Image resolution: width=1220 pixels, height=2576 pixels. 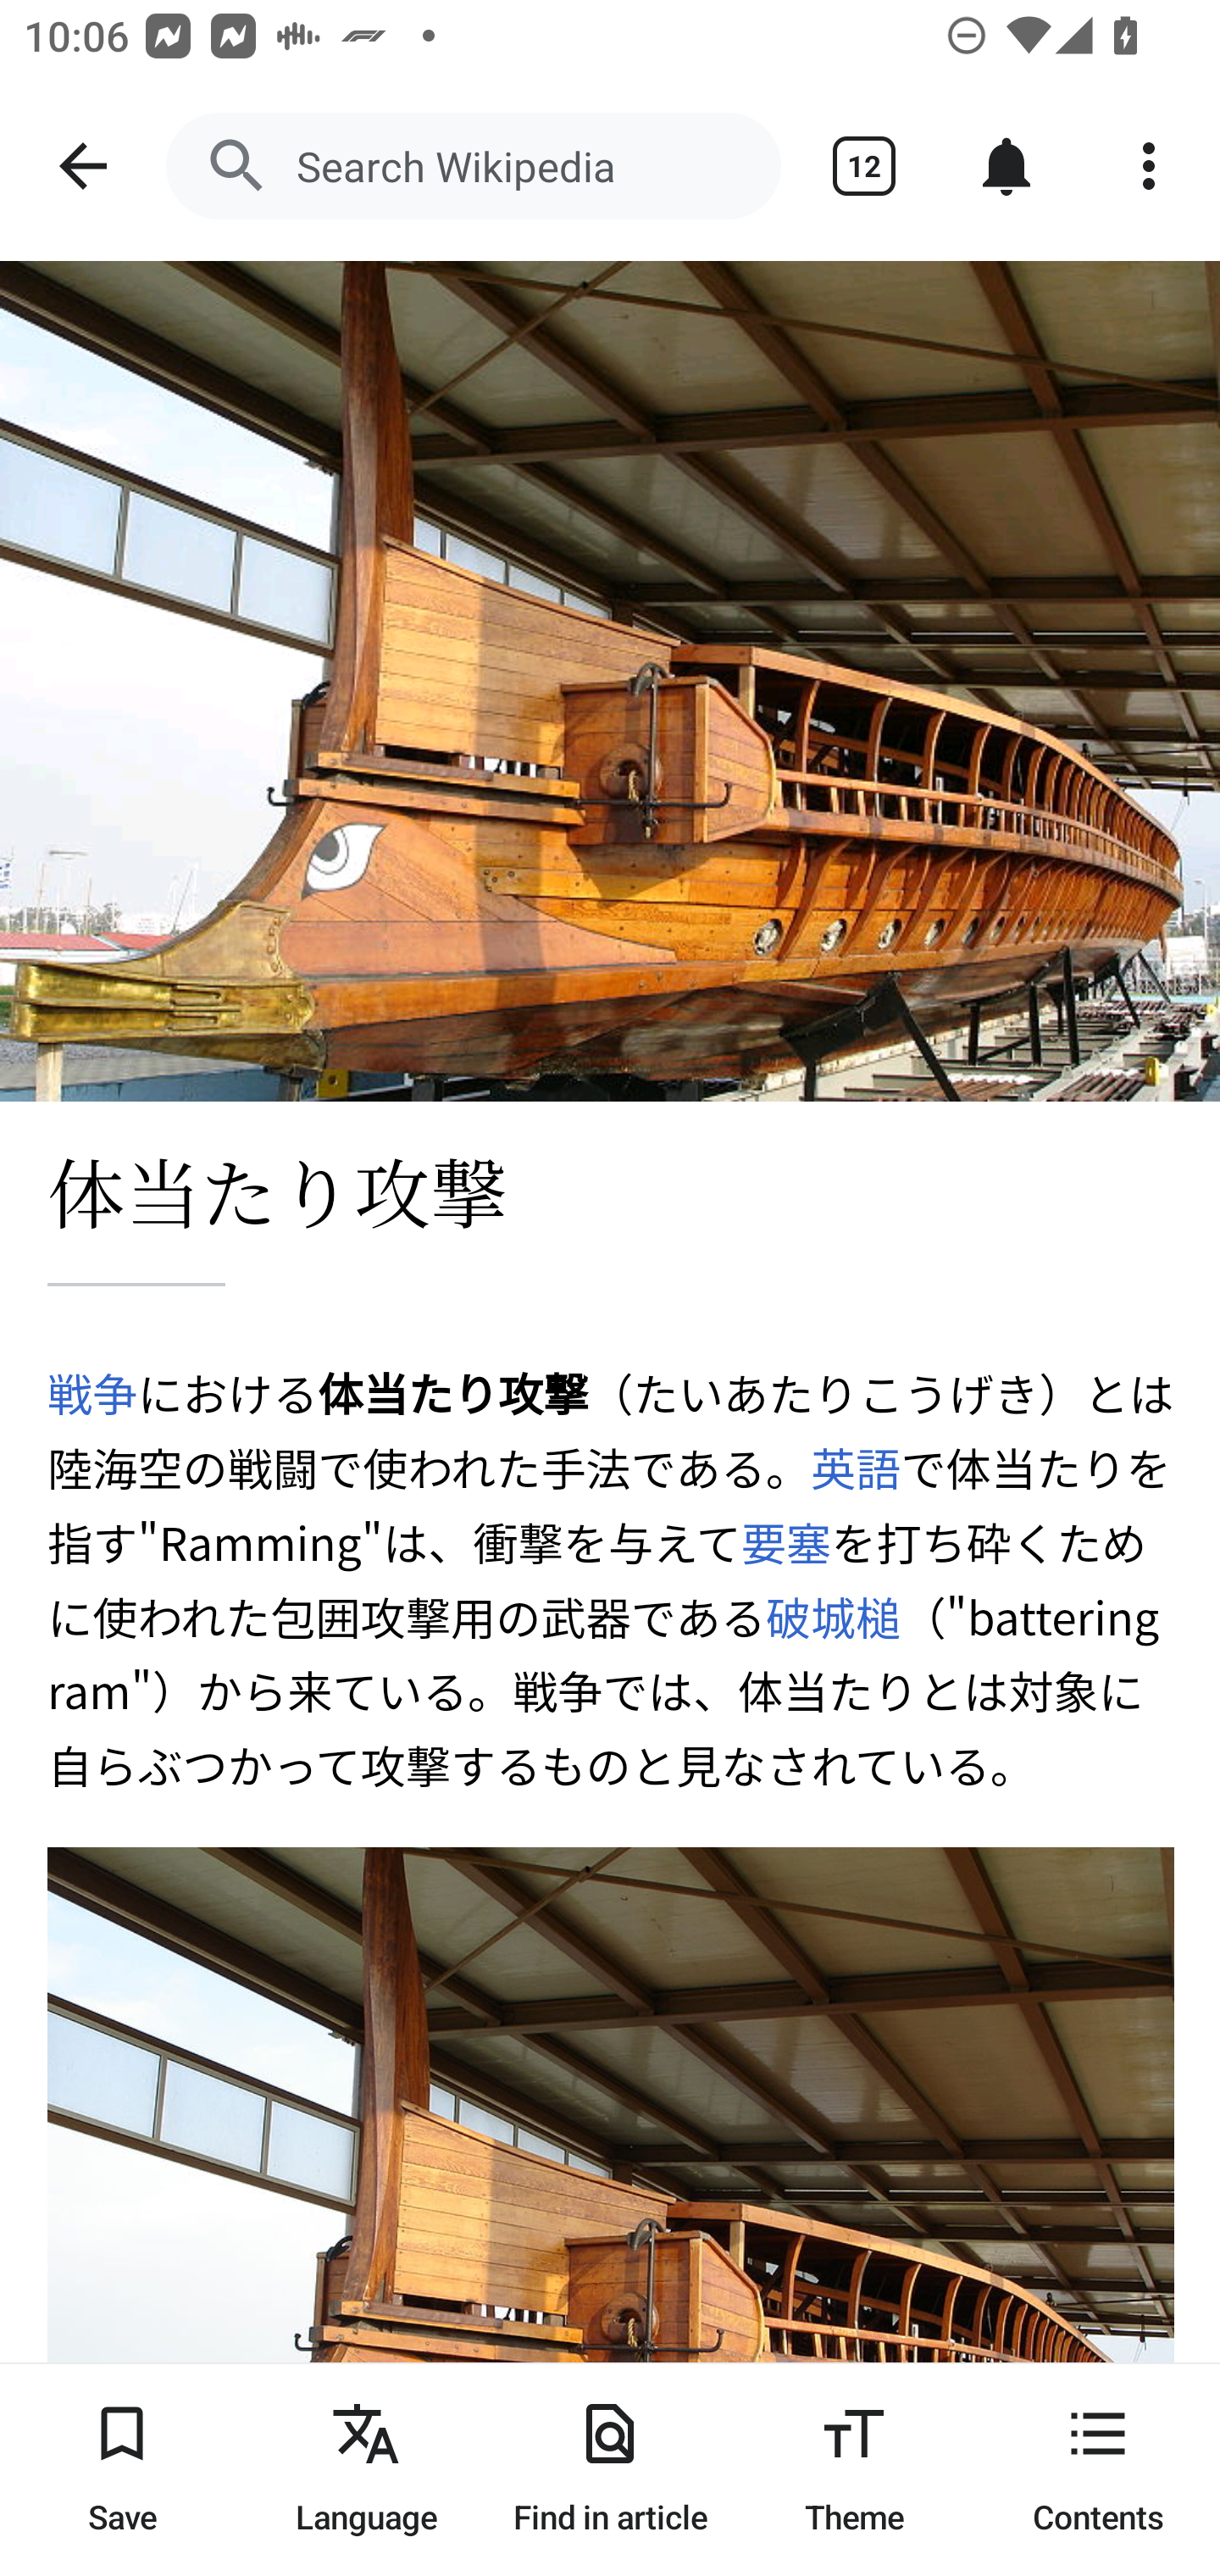 What do you see at coordinates (93, 1392) in the screenshot?
I see `戦争` at bounding box center [93, 1392].